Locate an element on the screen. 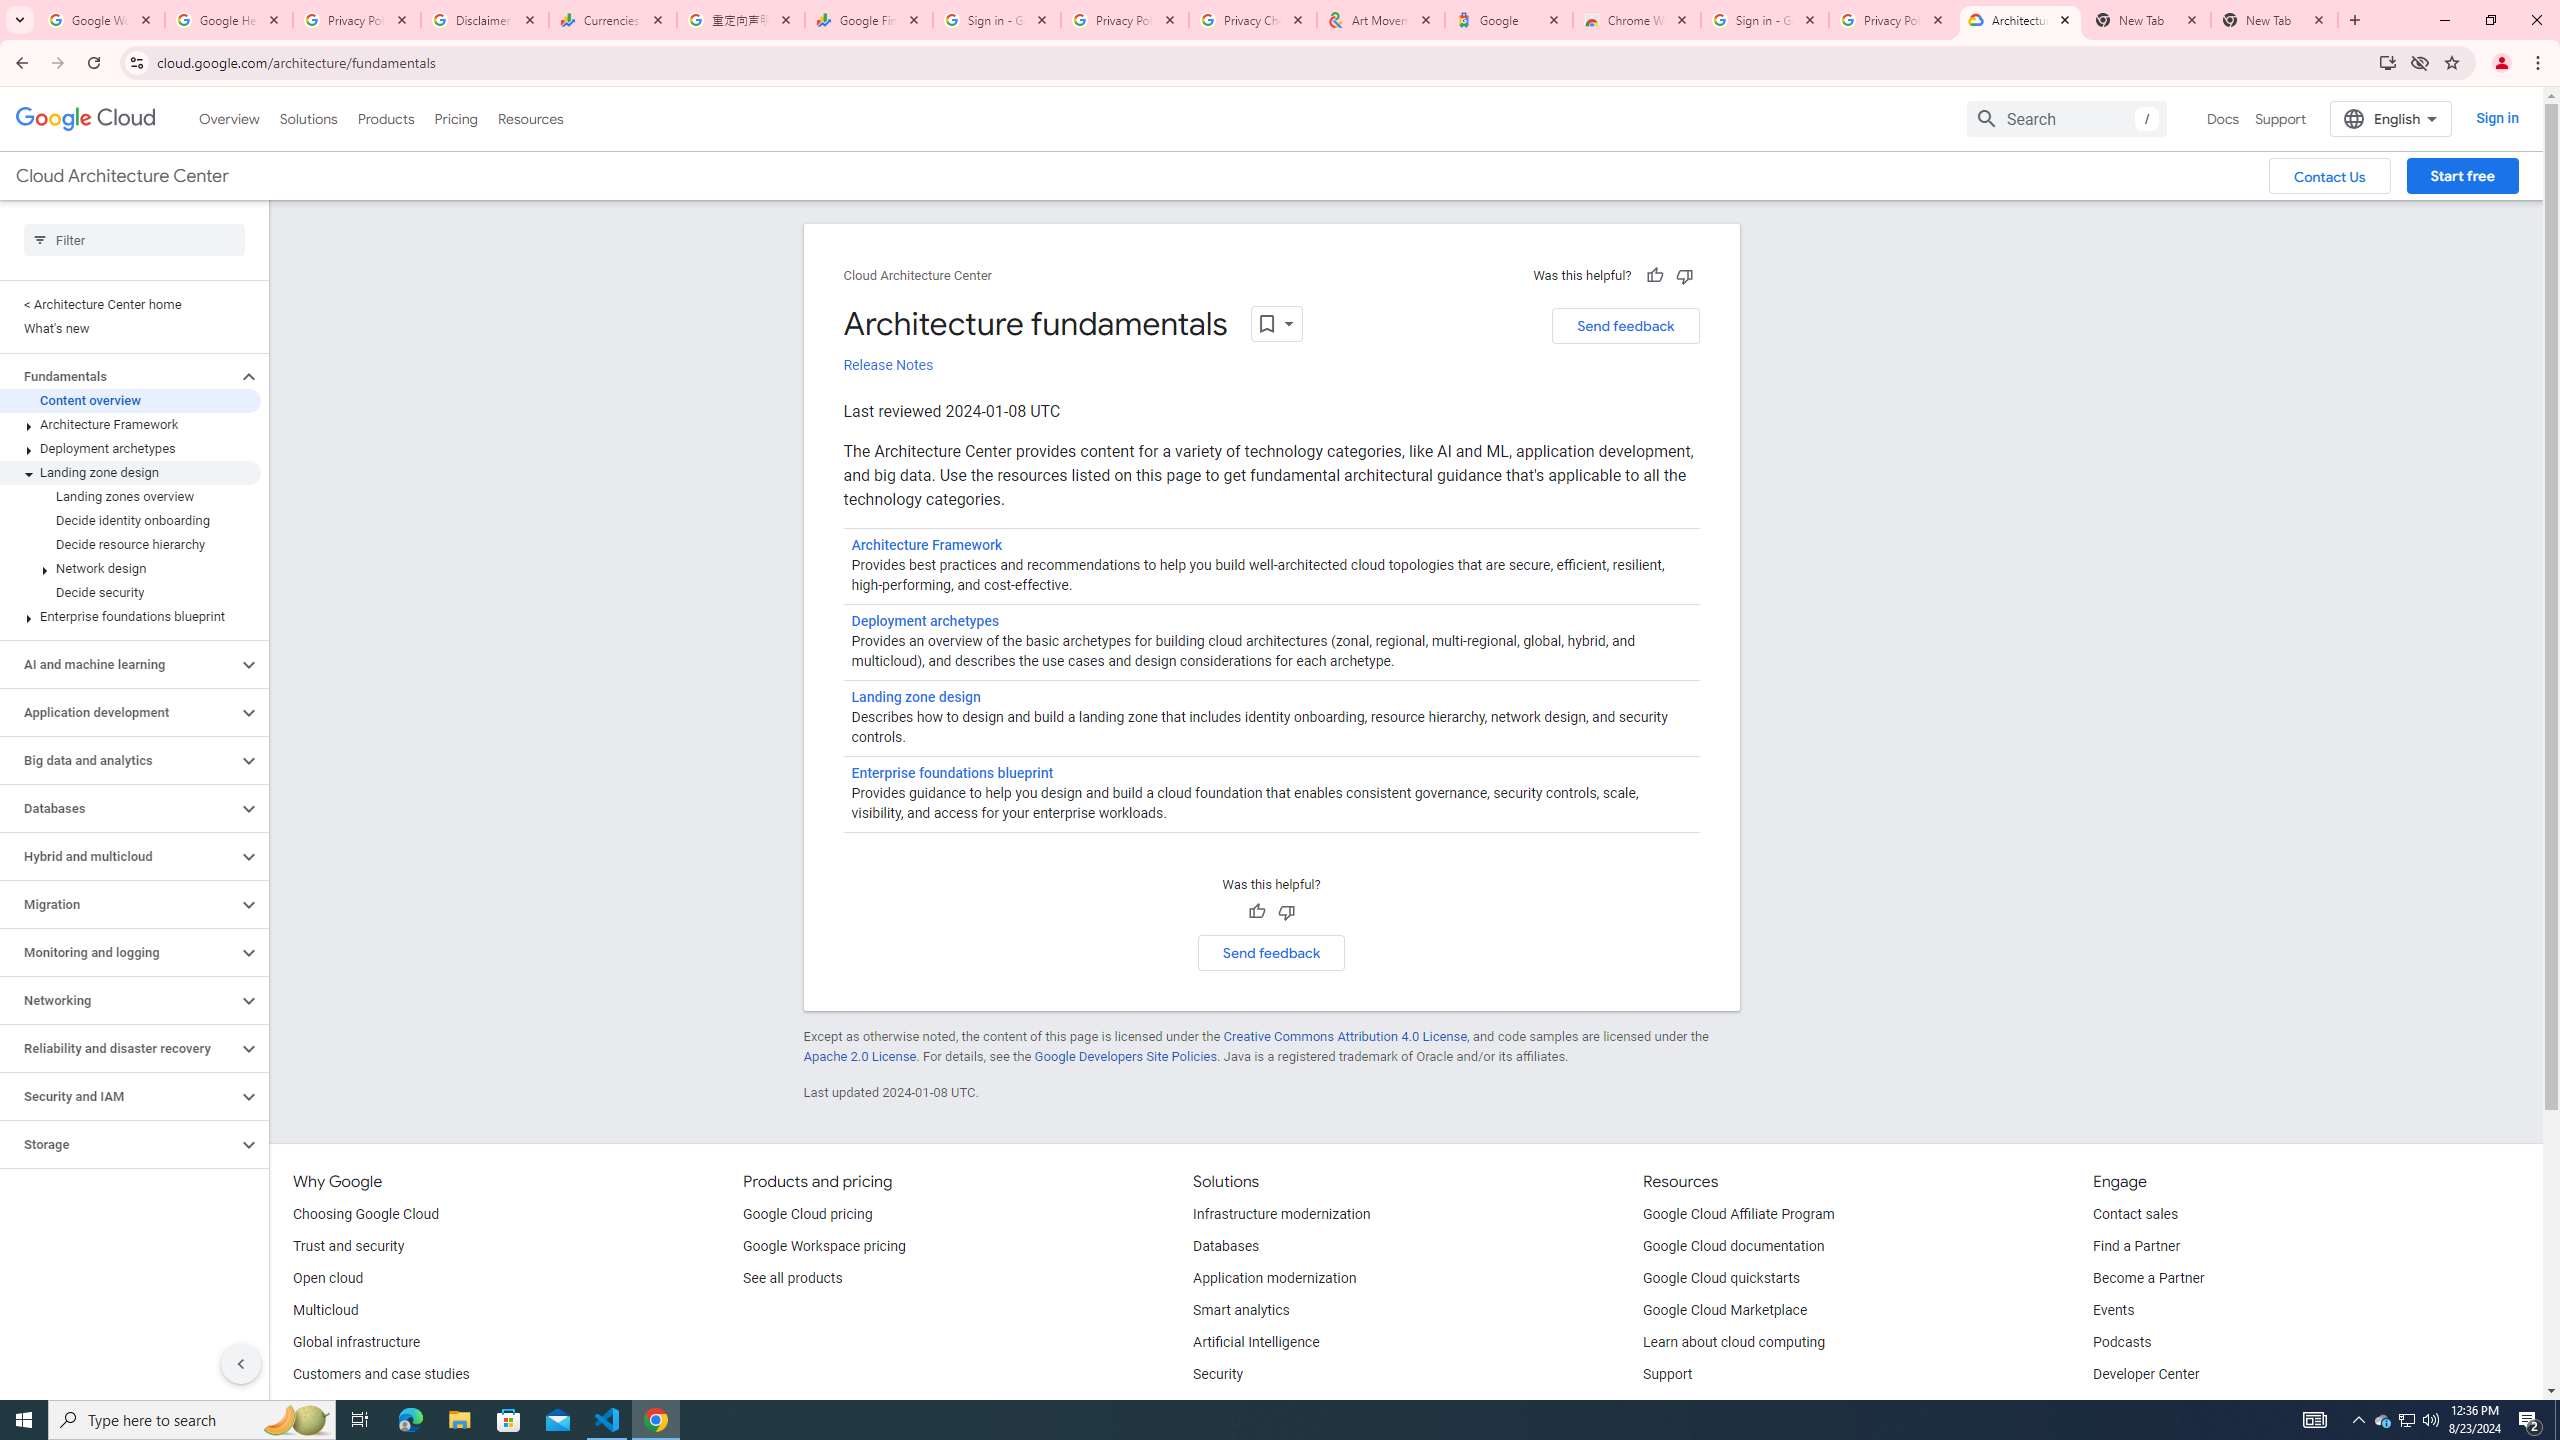 The height and width of the screenshot is (1440, 2560). Decide security is located at coordinates (130, 592).